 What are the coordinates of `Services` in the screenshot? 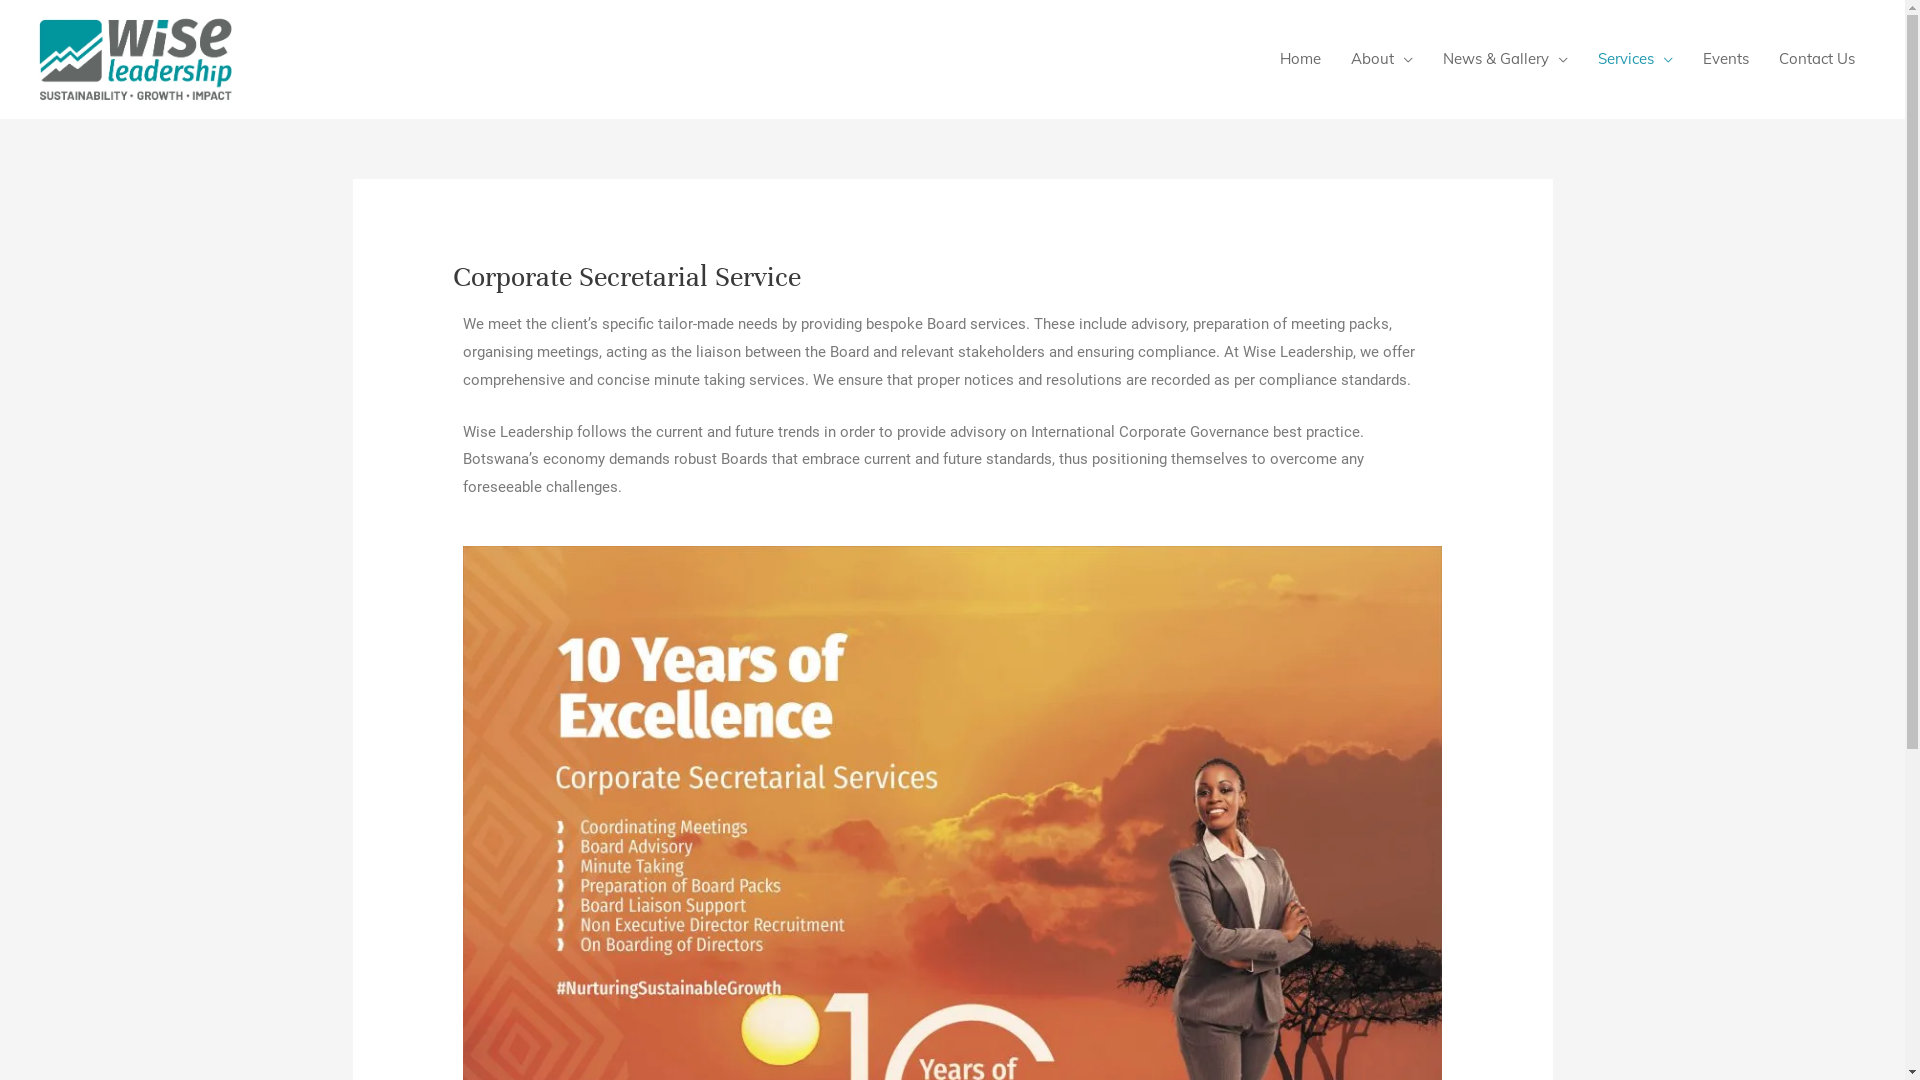 It's located at (1636, 59).